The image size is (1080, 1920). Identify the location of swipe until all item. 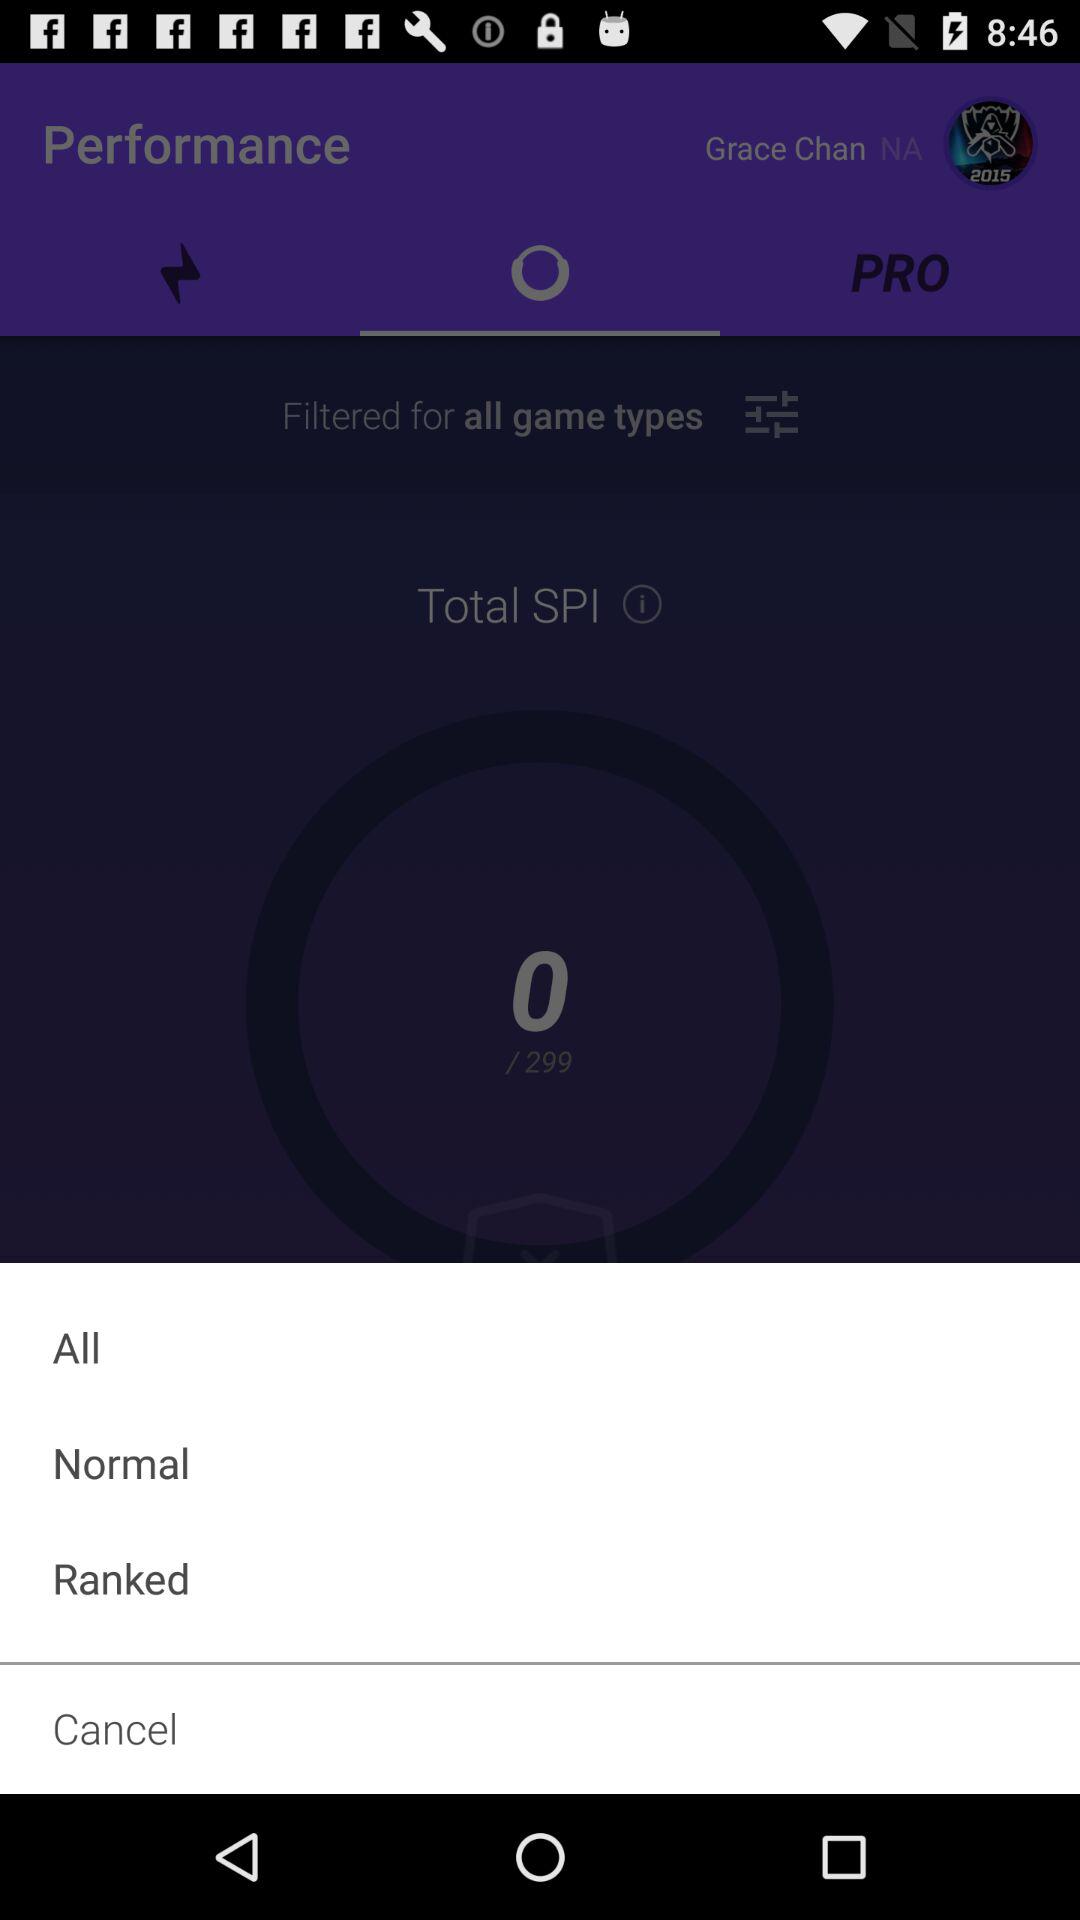
(540, 1346).